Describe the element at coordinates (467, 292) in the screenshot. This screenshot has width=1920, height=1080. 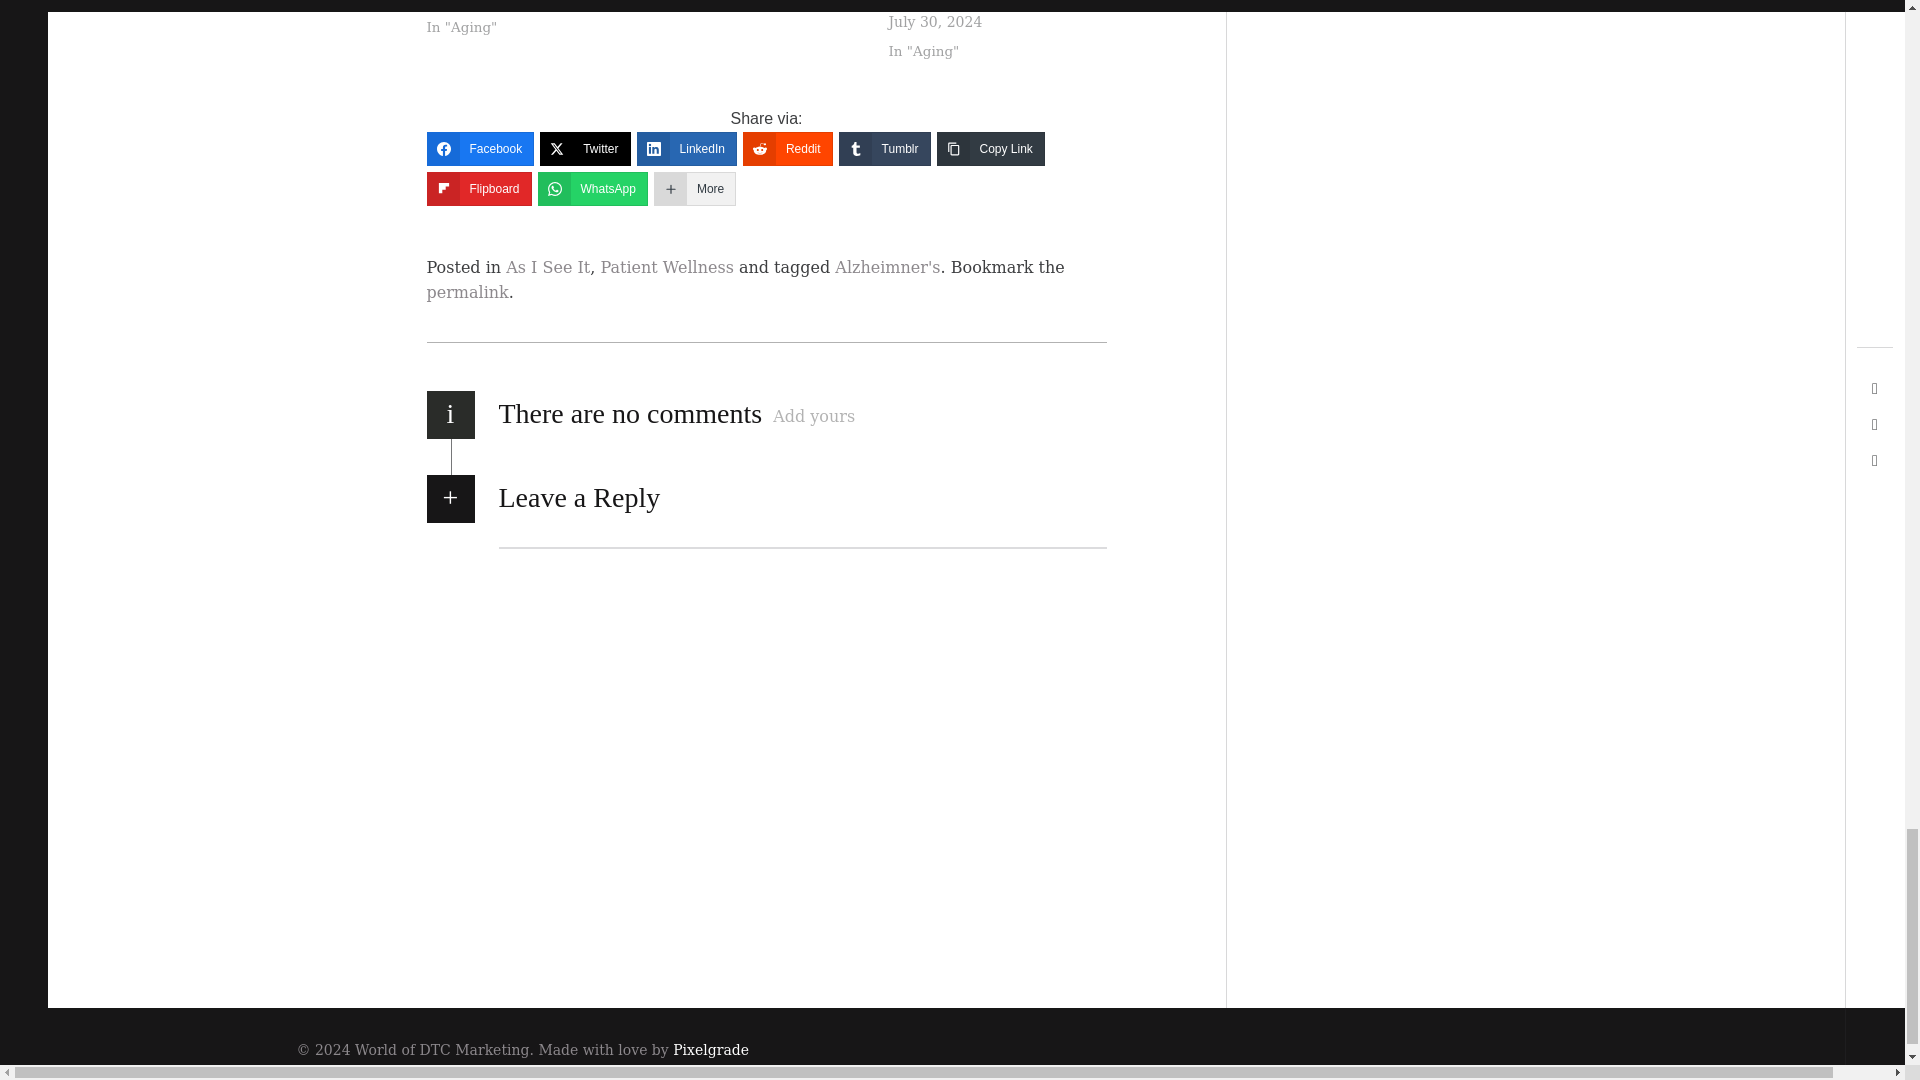
I see `permalink` at that location.